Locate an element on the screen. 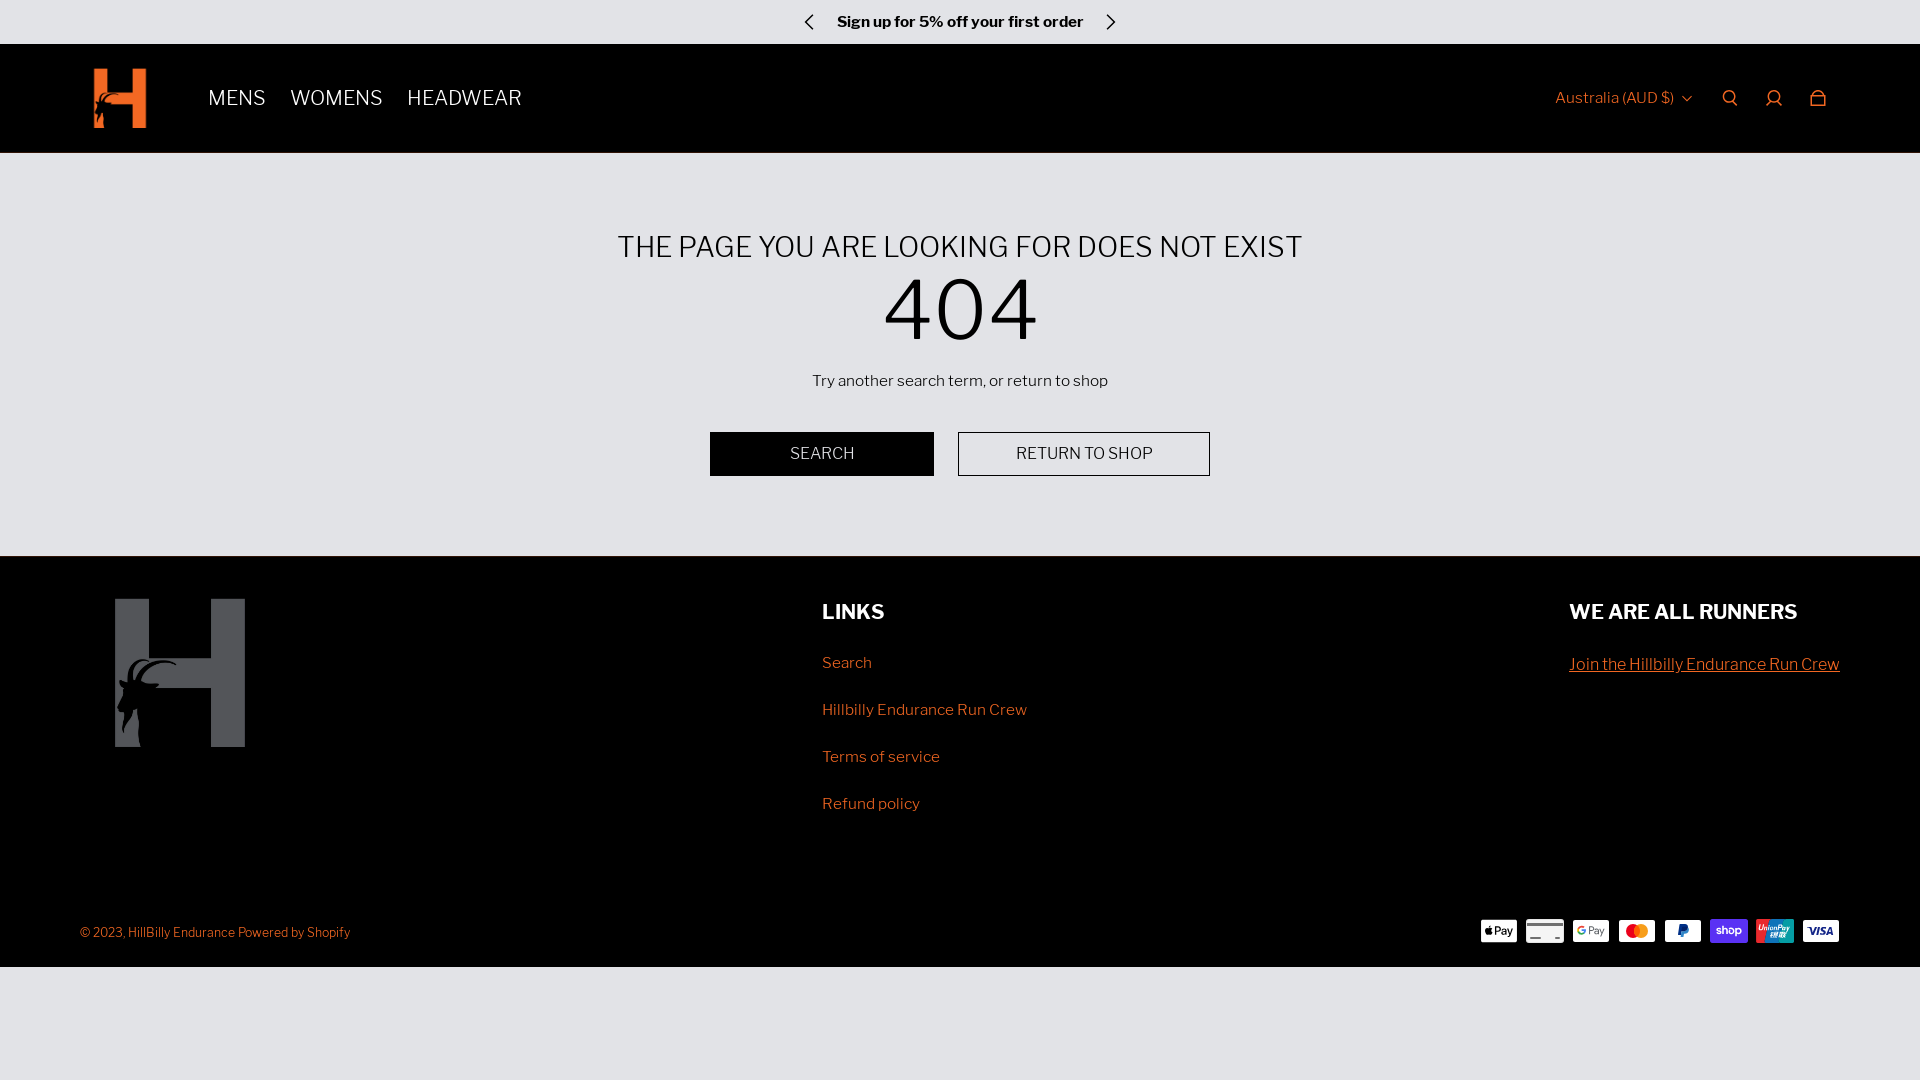 This screenshot has width=1920, height=1080. HillBilly Endurance is located at coordinates (182, 933).